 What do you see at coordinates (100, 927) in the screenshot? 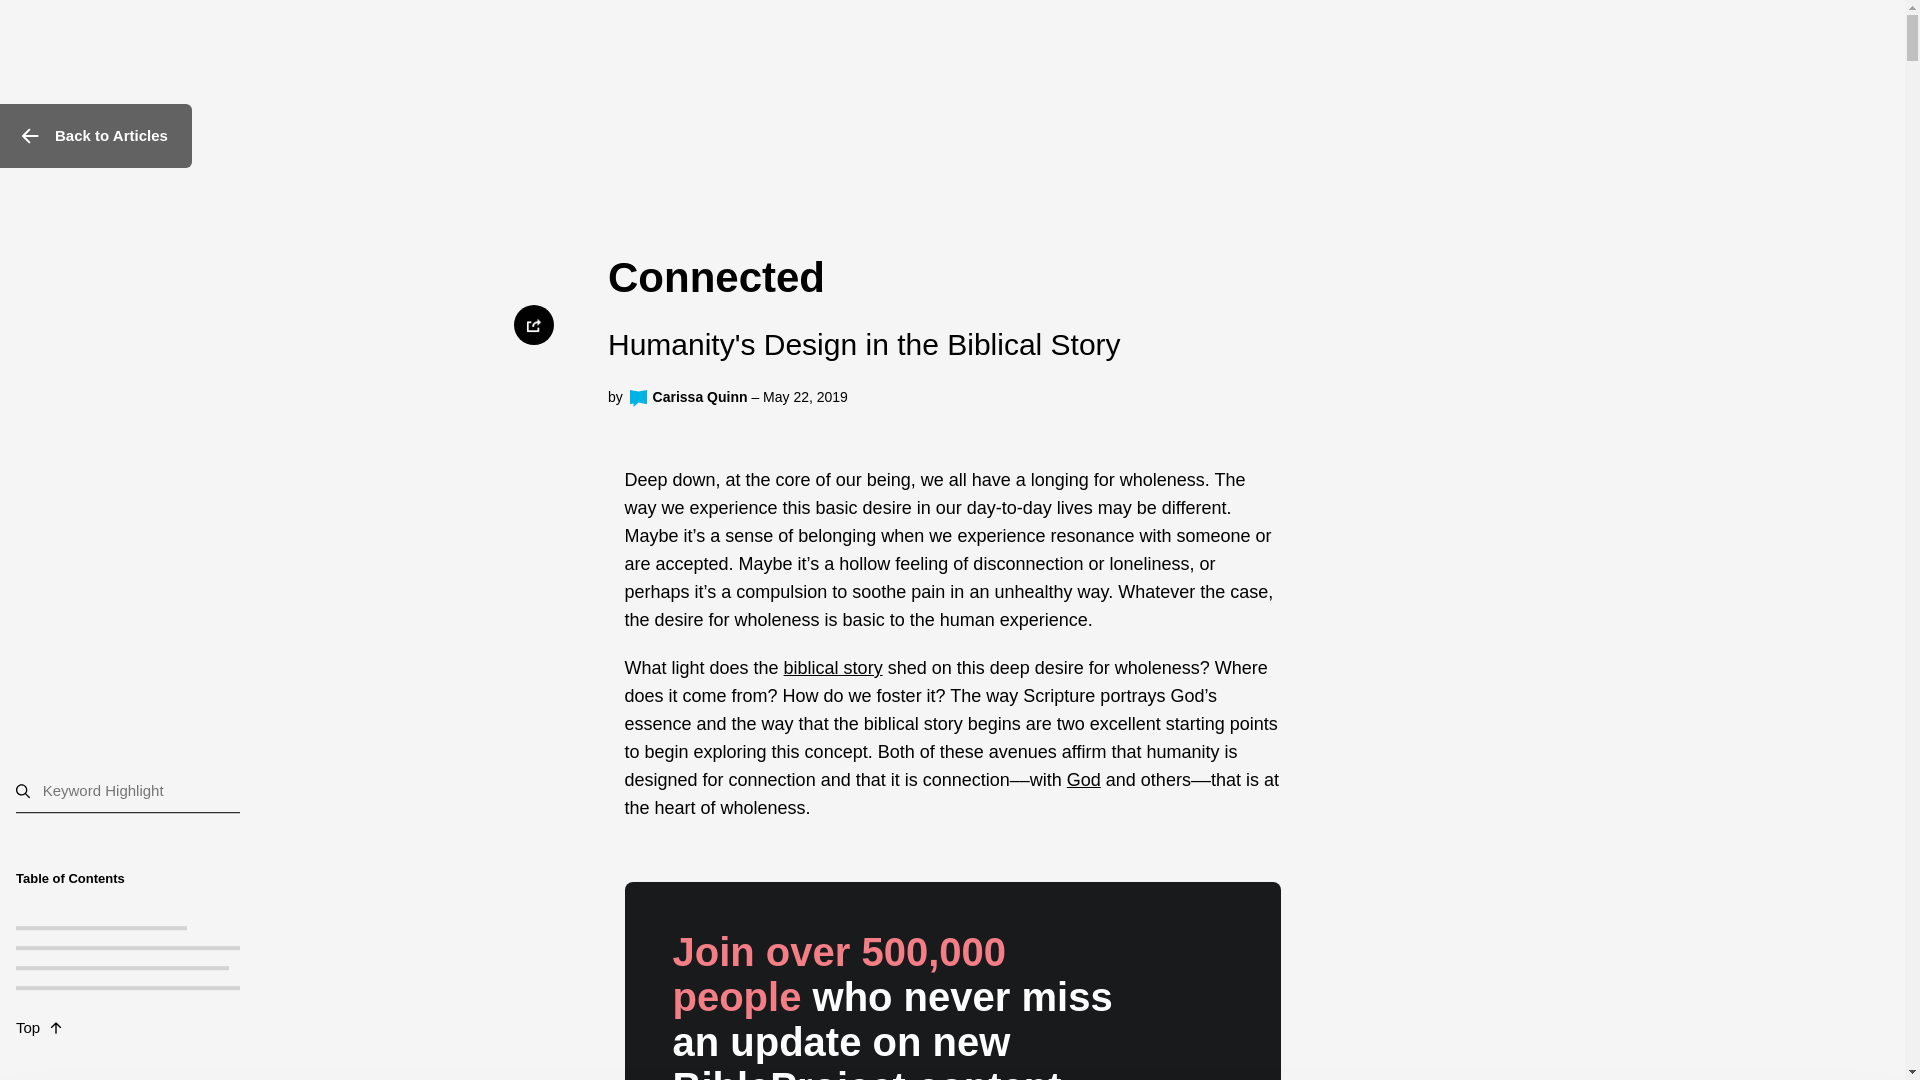
I see `The Heart of Wholeness` at bounding box center [100, 927].